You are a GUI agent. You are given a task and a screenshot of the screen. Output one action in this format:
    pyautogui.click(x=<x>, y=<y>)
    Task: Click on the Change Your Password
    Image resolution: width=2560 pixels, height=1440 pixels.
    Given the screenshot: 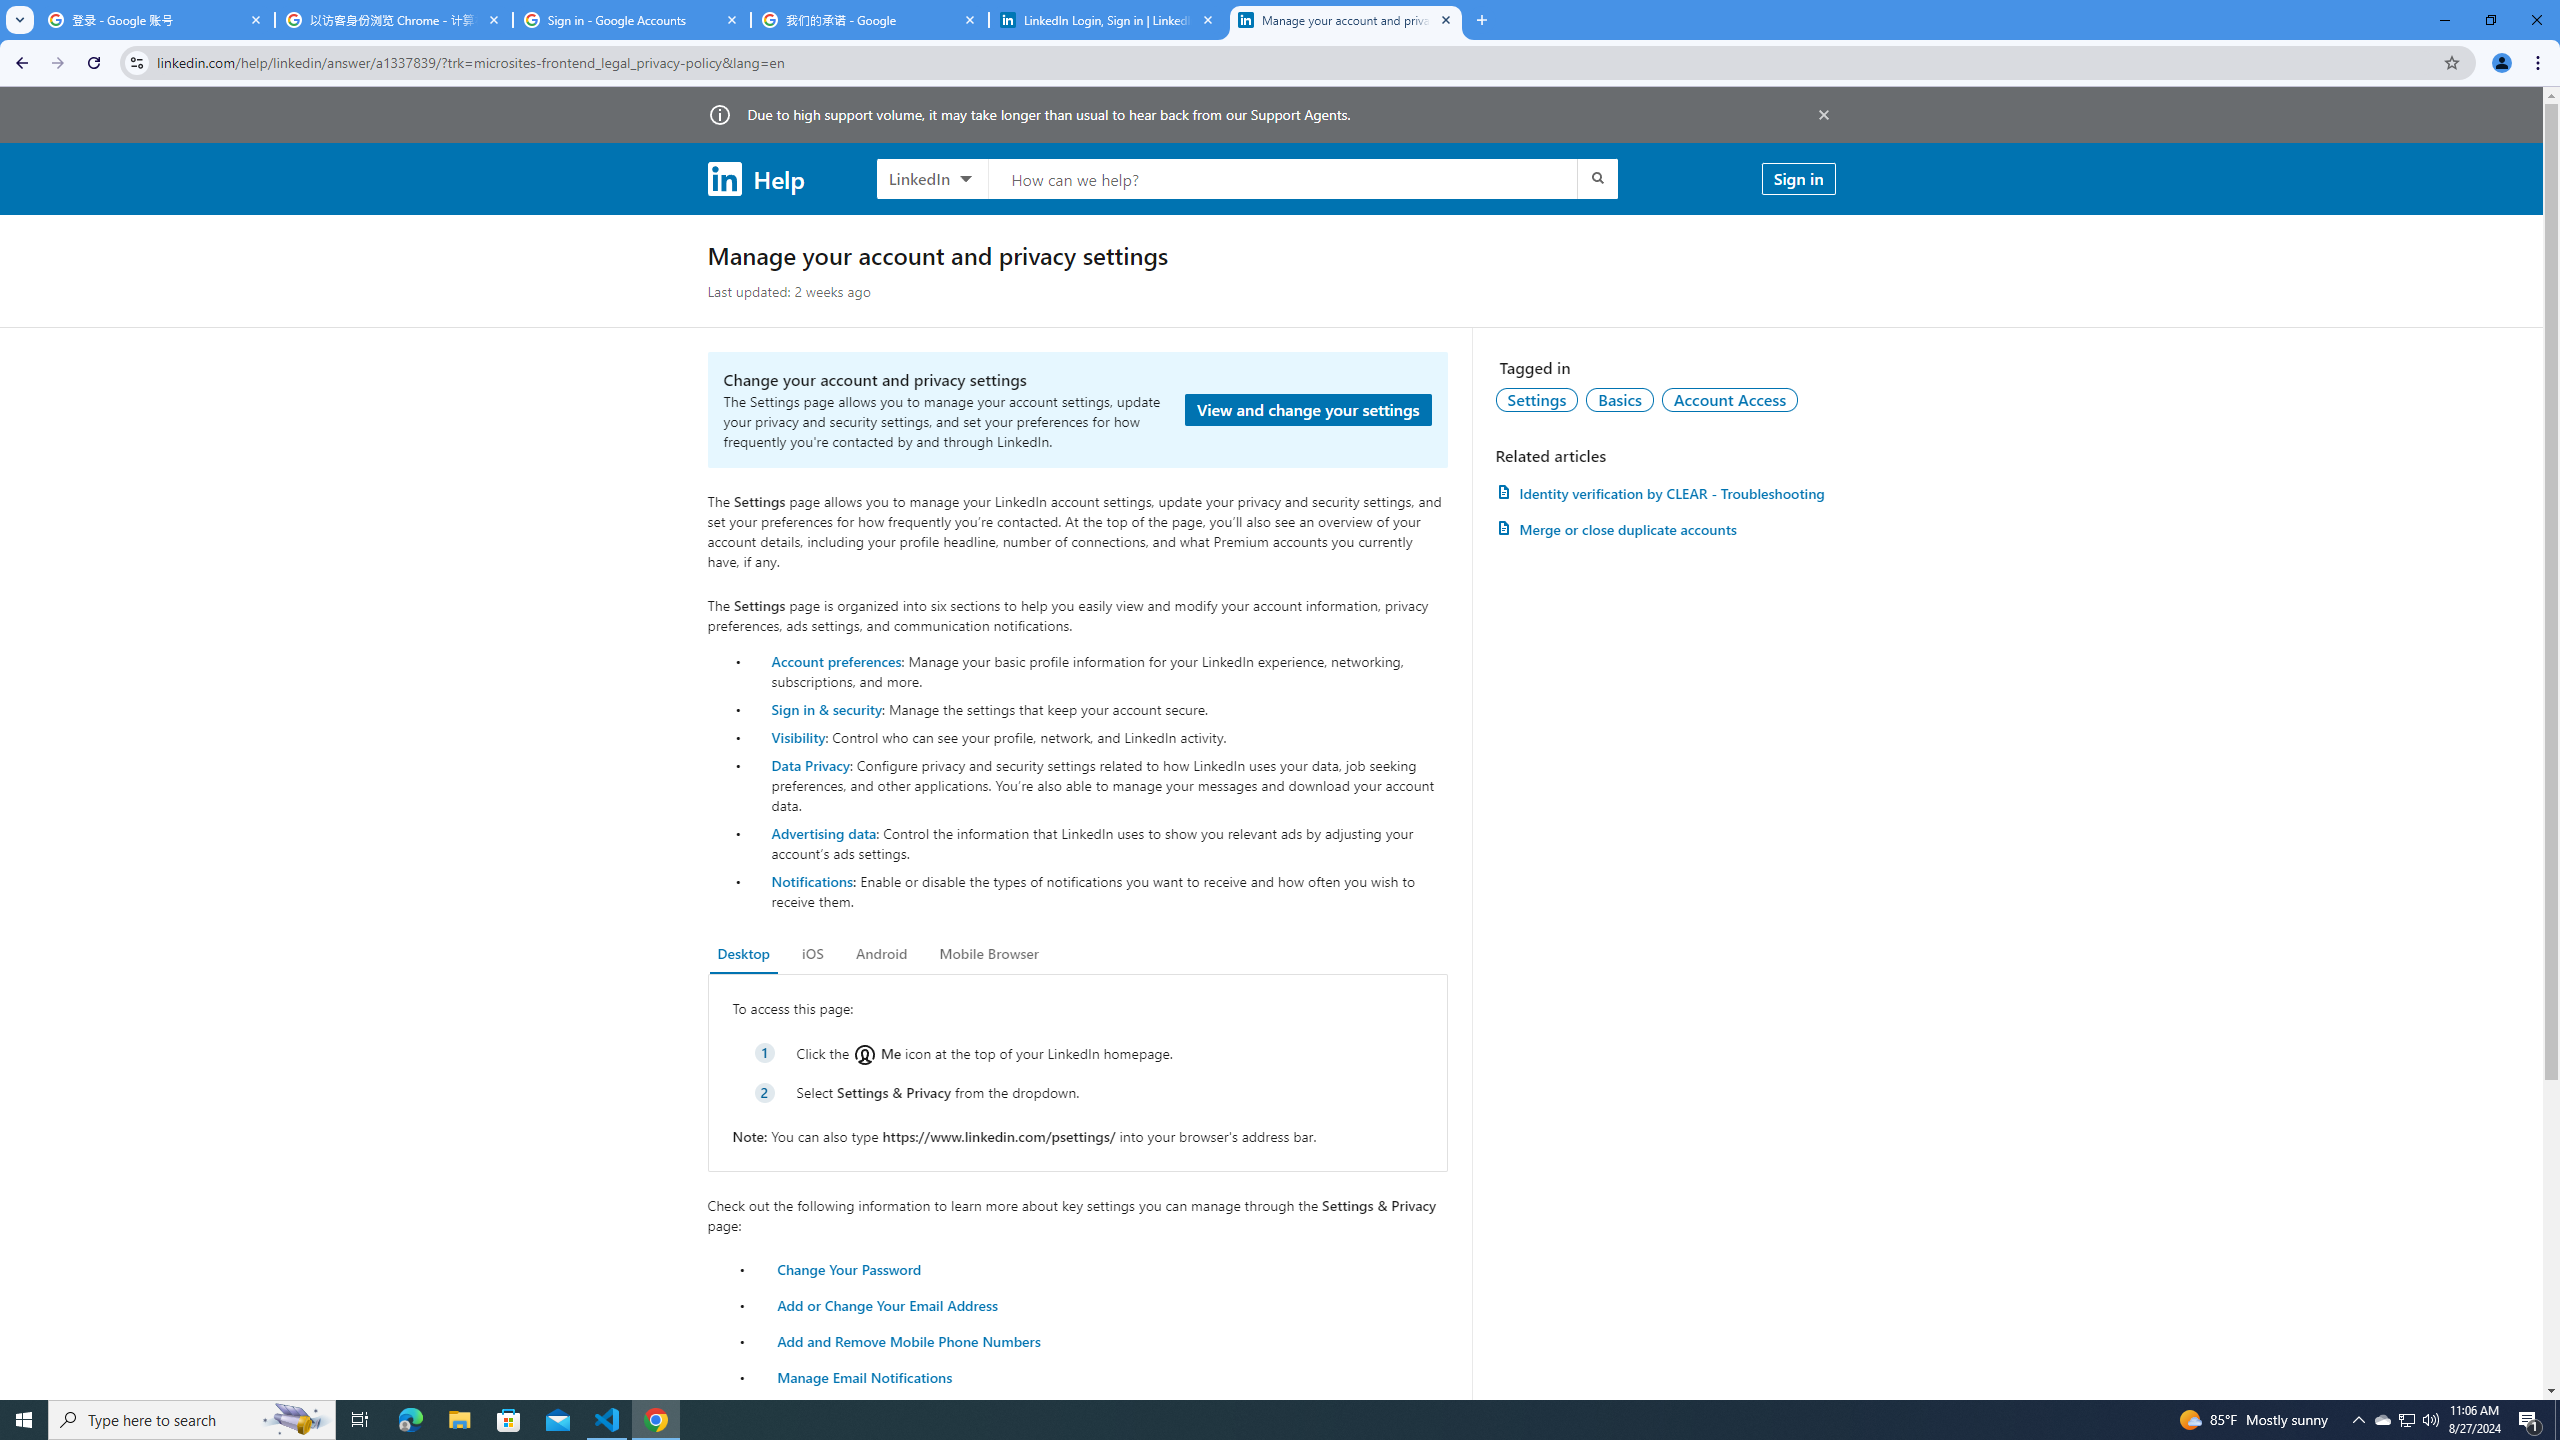 What is the action you would take?
    pyautogui.click(x=850, y=1268)
    